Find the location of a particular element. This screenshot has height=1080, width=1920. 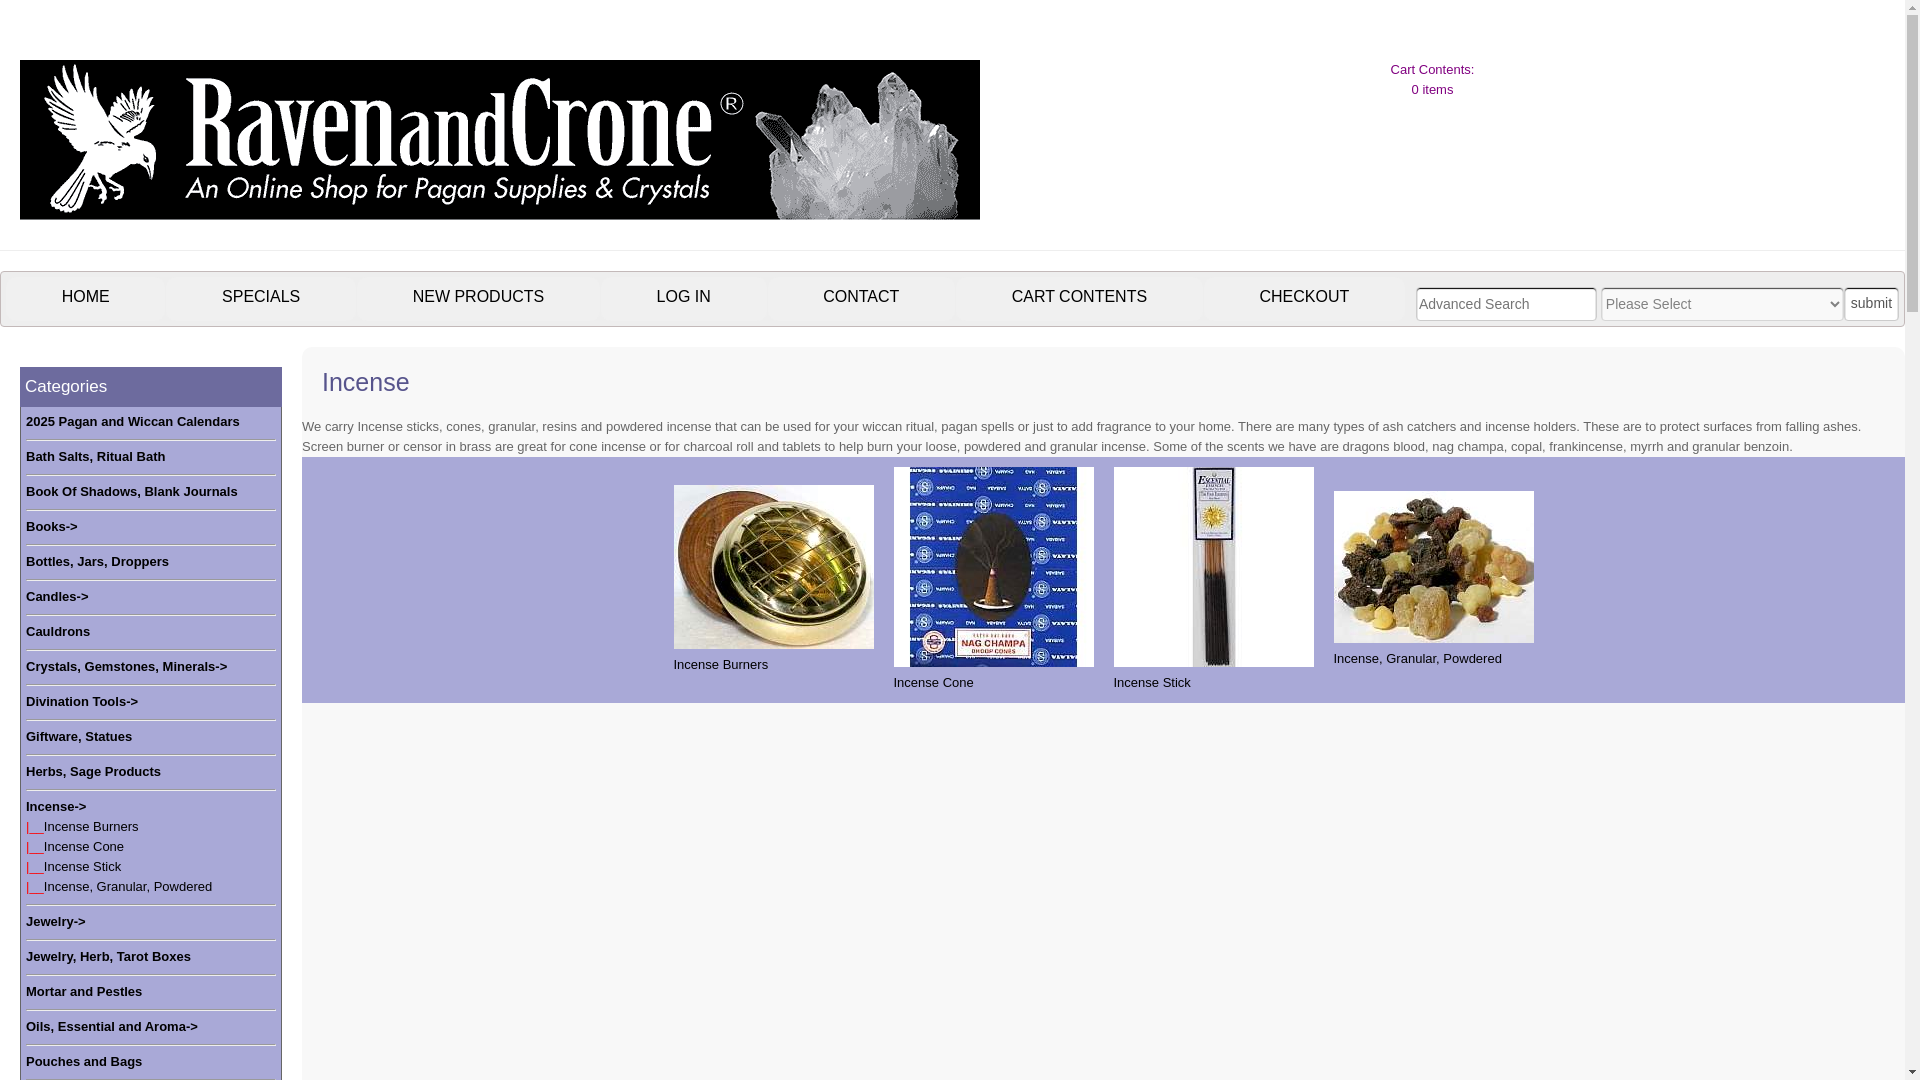

Raven And Crone is located at coordinates (499, 204).